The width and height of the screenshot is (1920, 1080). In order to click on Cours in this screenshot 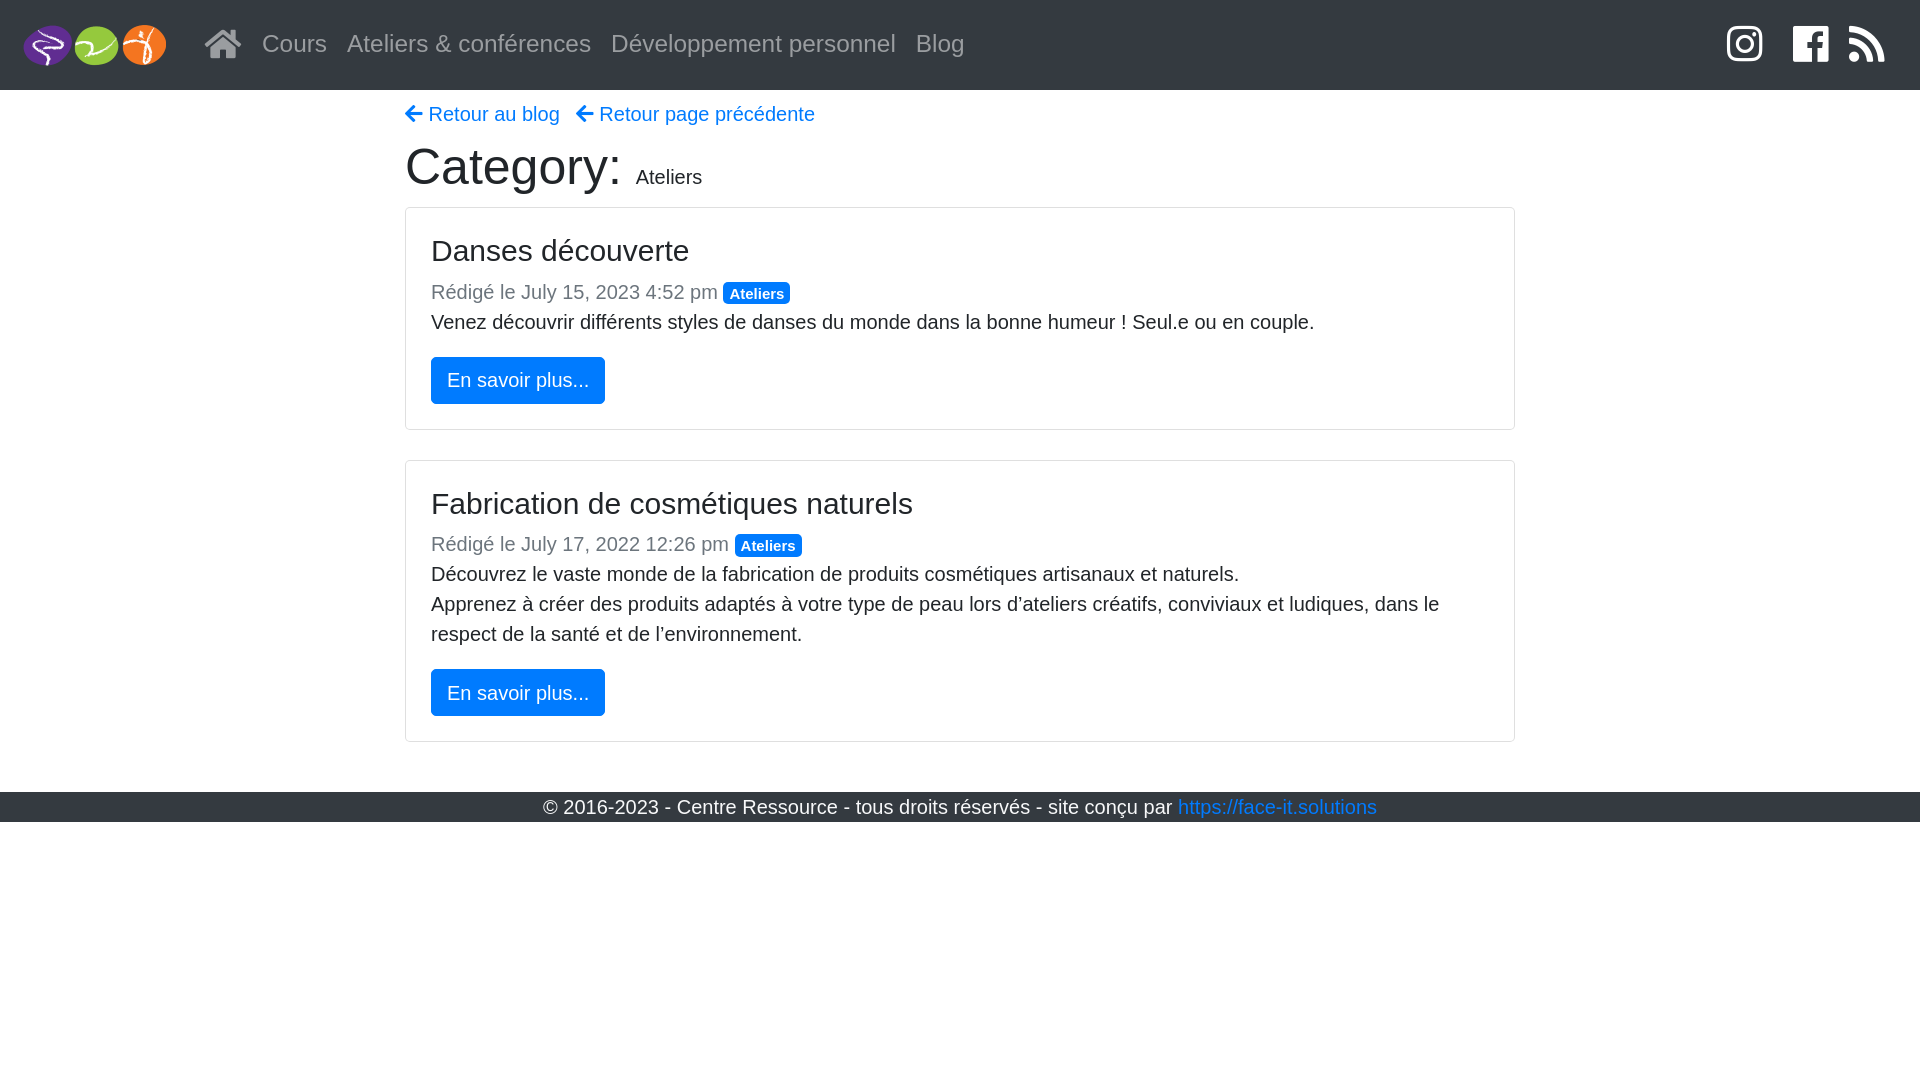, I will do `click(294, 45)`.